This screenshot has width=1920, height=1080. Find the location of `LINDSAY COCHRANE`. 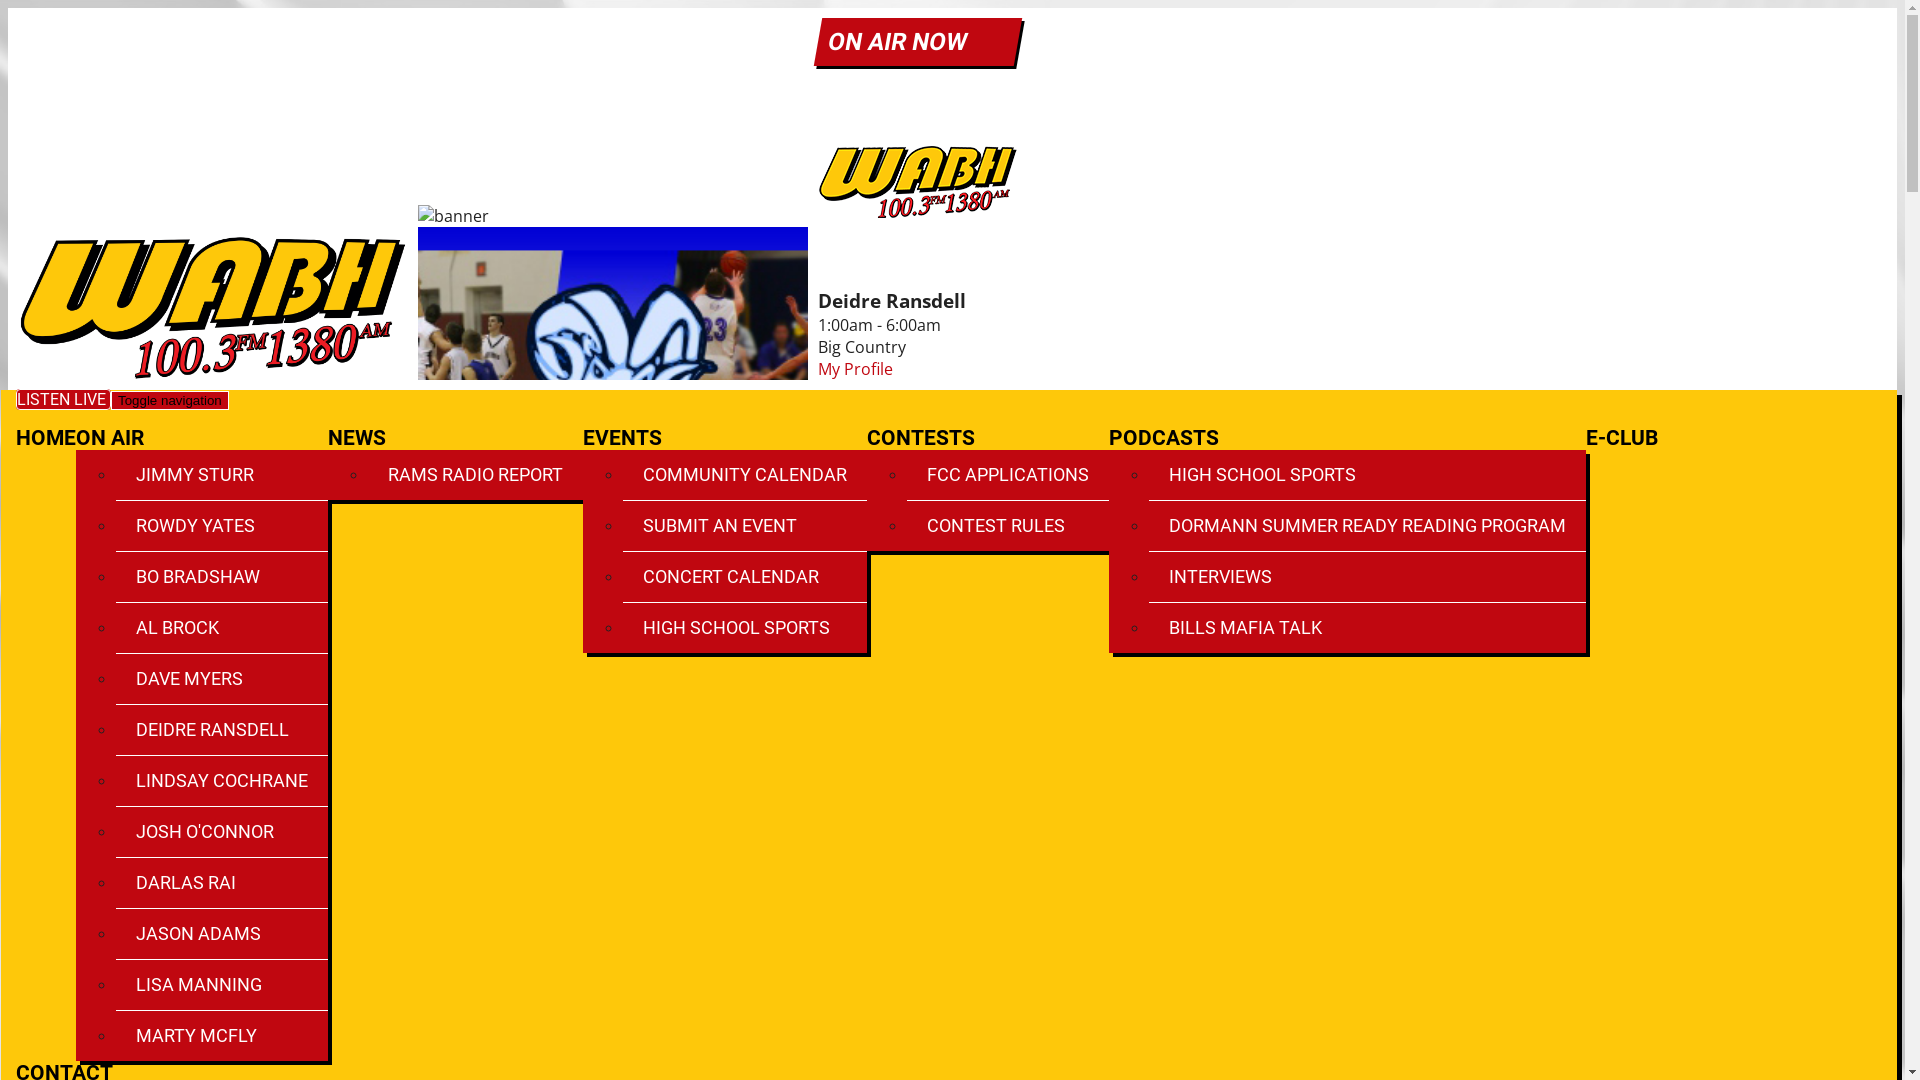

LINDSAY COCHRANE is located at coordinates (222, 781).